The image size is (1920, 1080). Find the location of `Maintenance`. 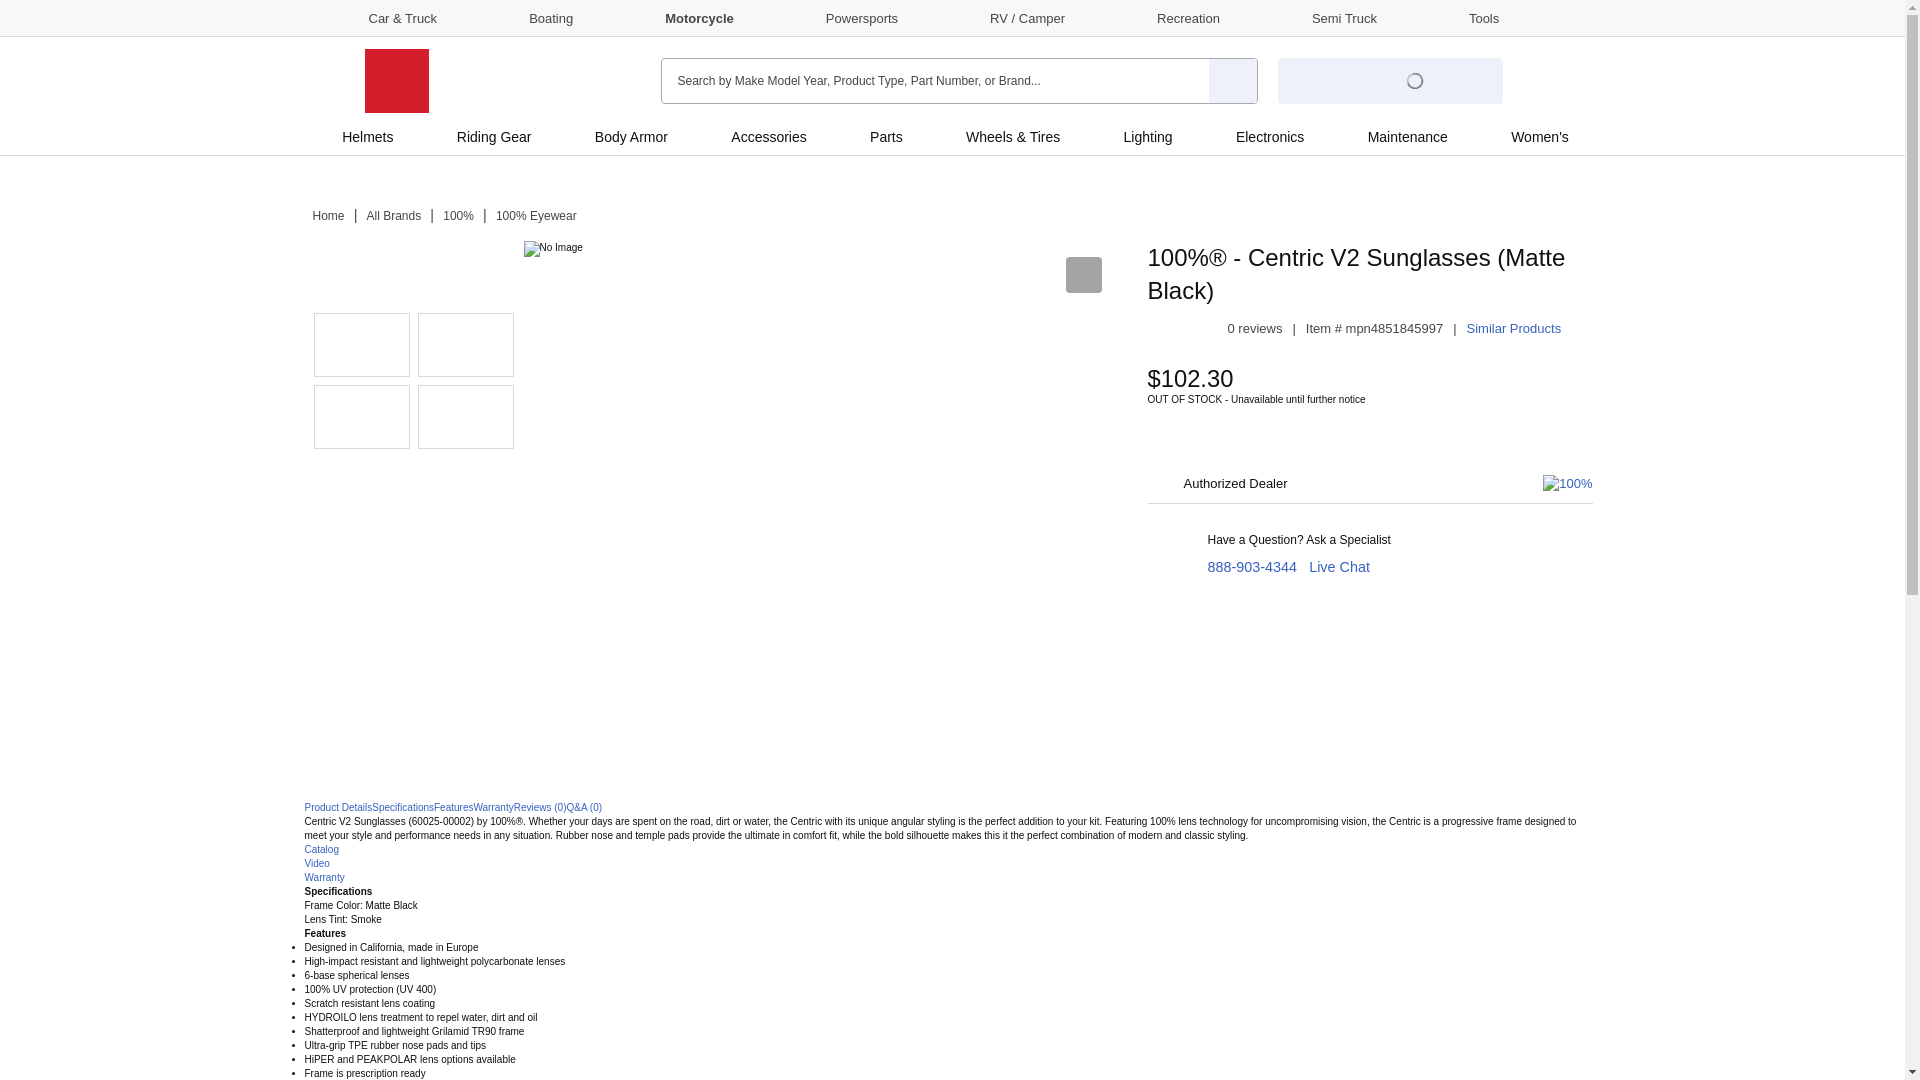

Maintenance is located at coordinates (1407, 136).